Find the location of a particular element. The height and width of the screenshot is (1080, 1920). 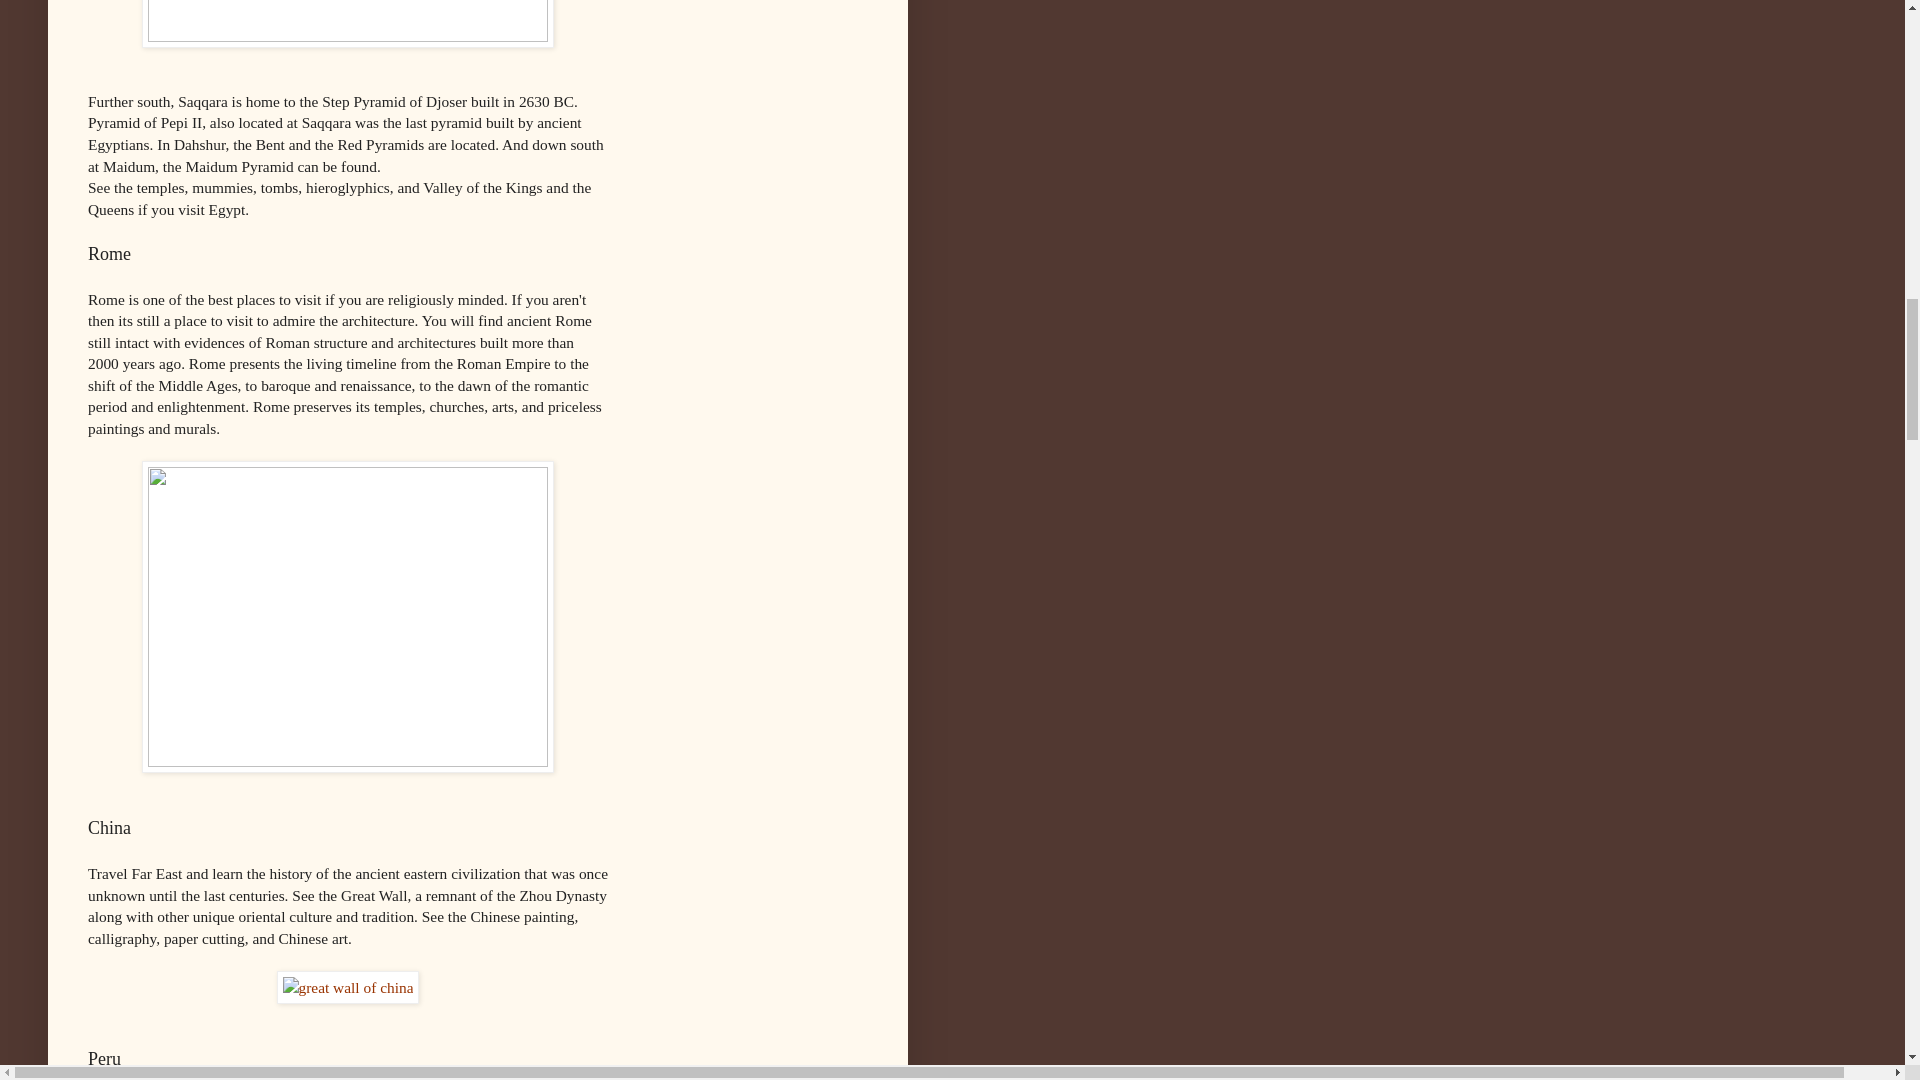

great wall of china is located at coordinates (348, 988).